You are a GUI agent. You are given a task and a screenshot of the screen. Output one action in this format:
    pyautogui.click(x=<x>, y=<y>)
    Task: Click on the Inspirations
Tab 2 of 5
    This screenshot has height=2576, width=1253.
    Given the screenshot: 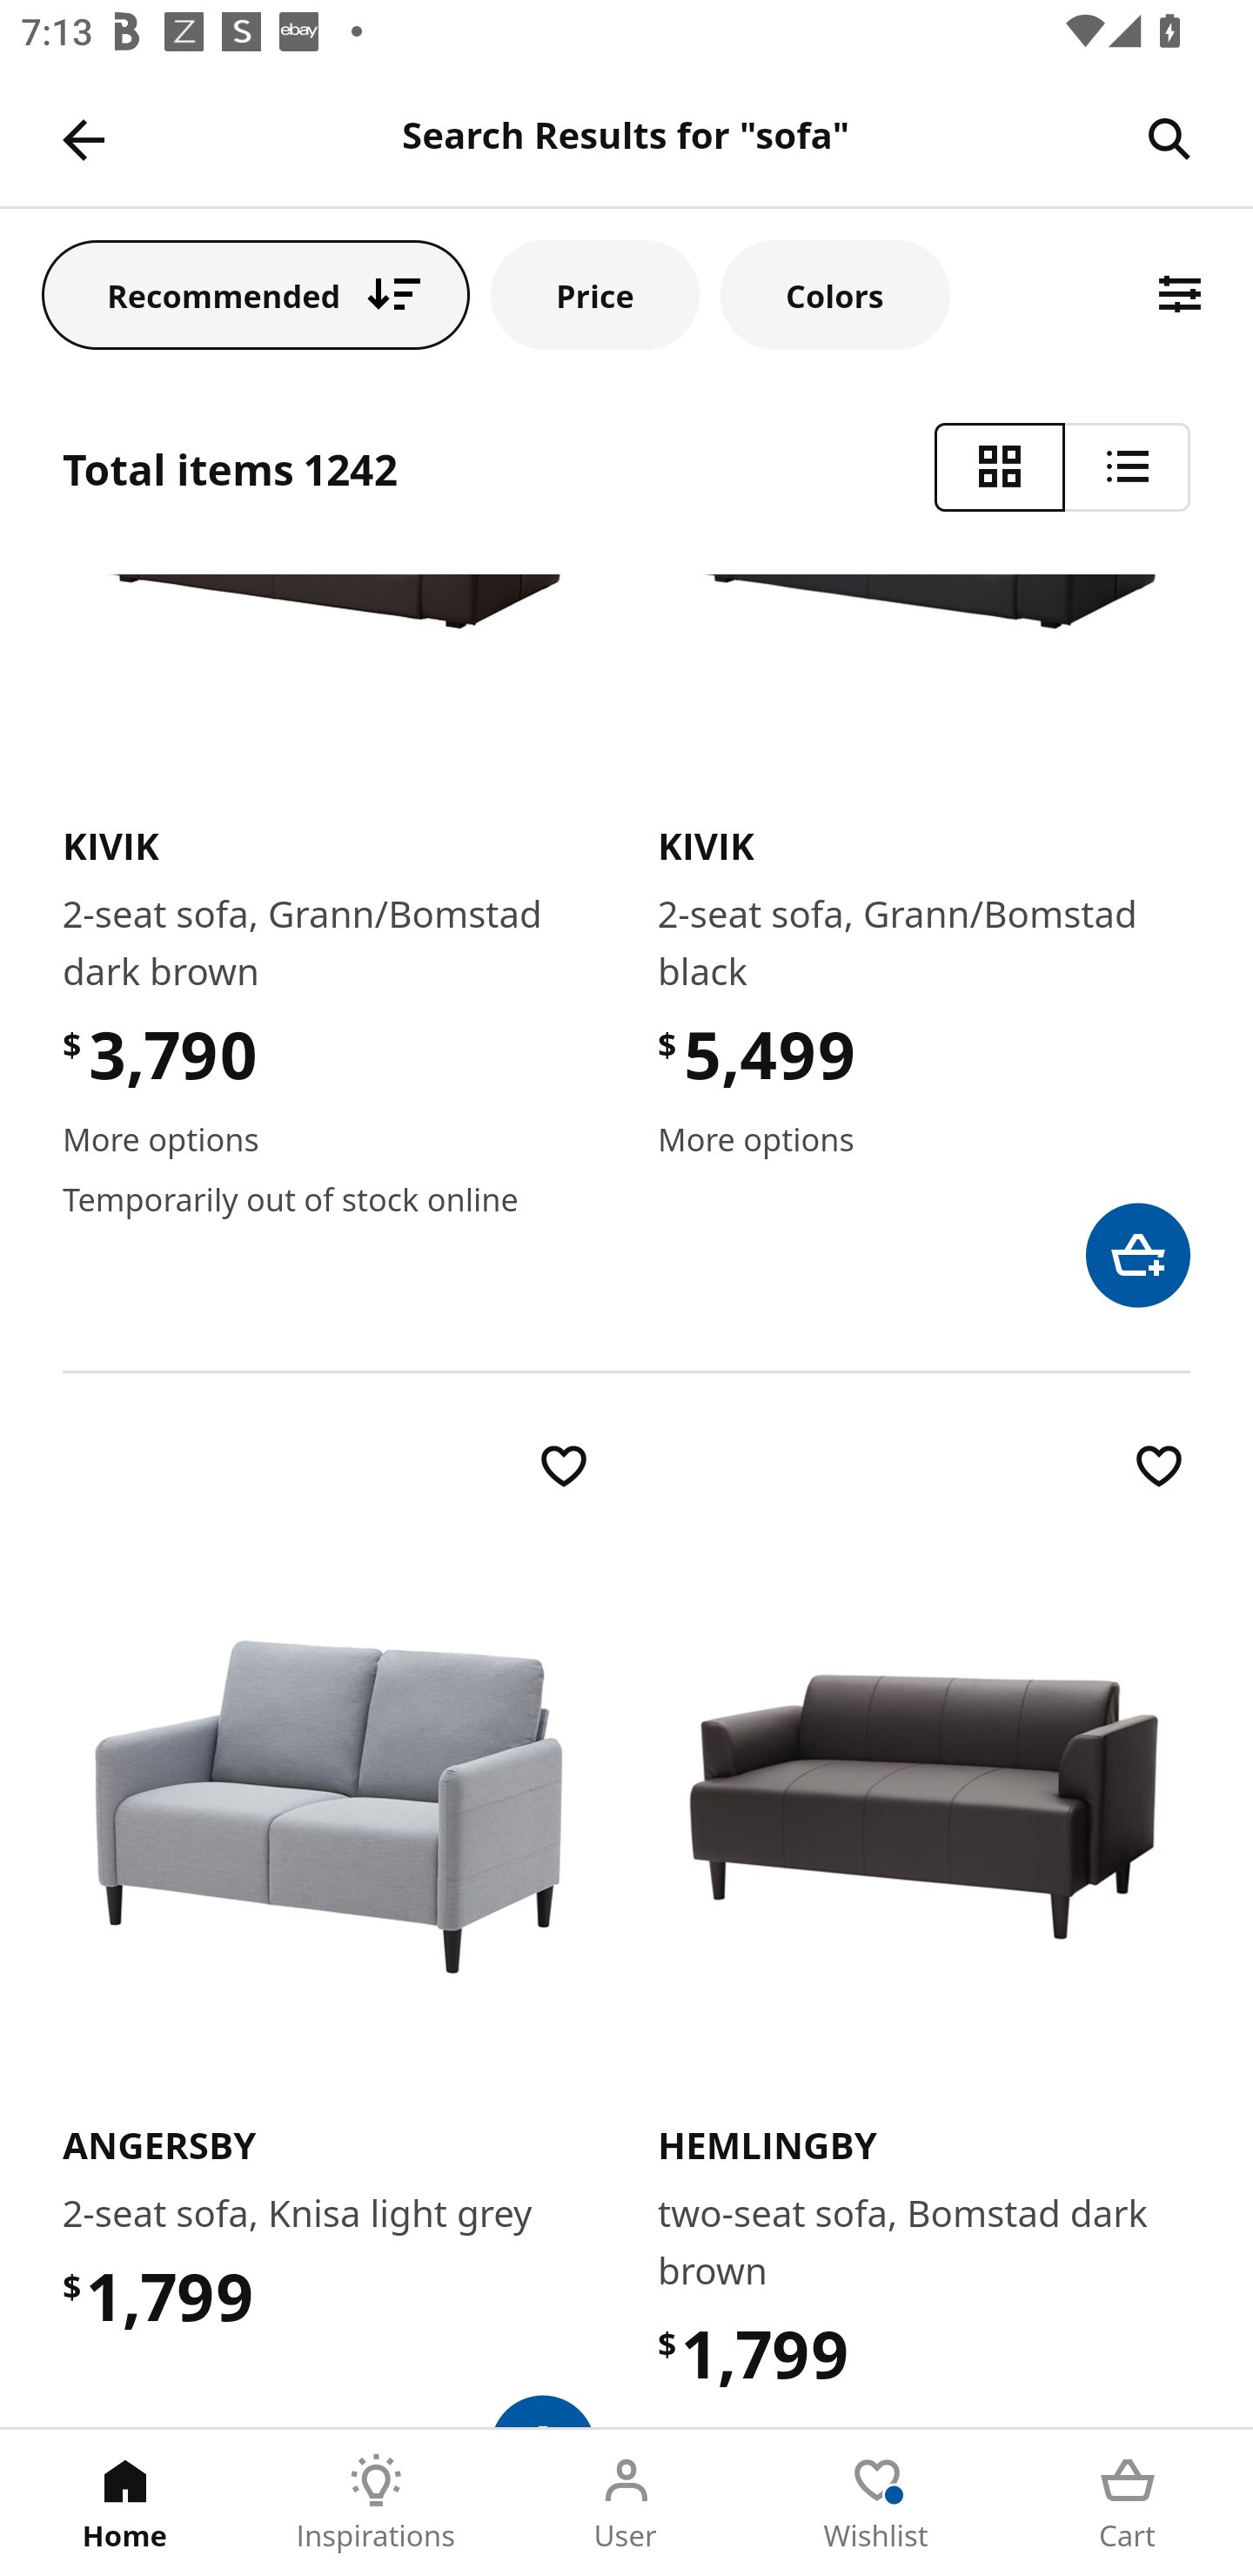 What is the action you would take?
    pyautogui.click(x=376, y=2503)
    